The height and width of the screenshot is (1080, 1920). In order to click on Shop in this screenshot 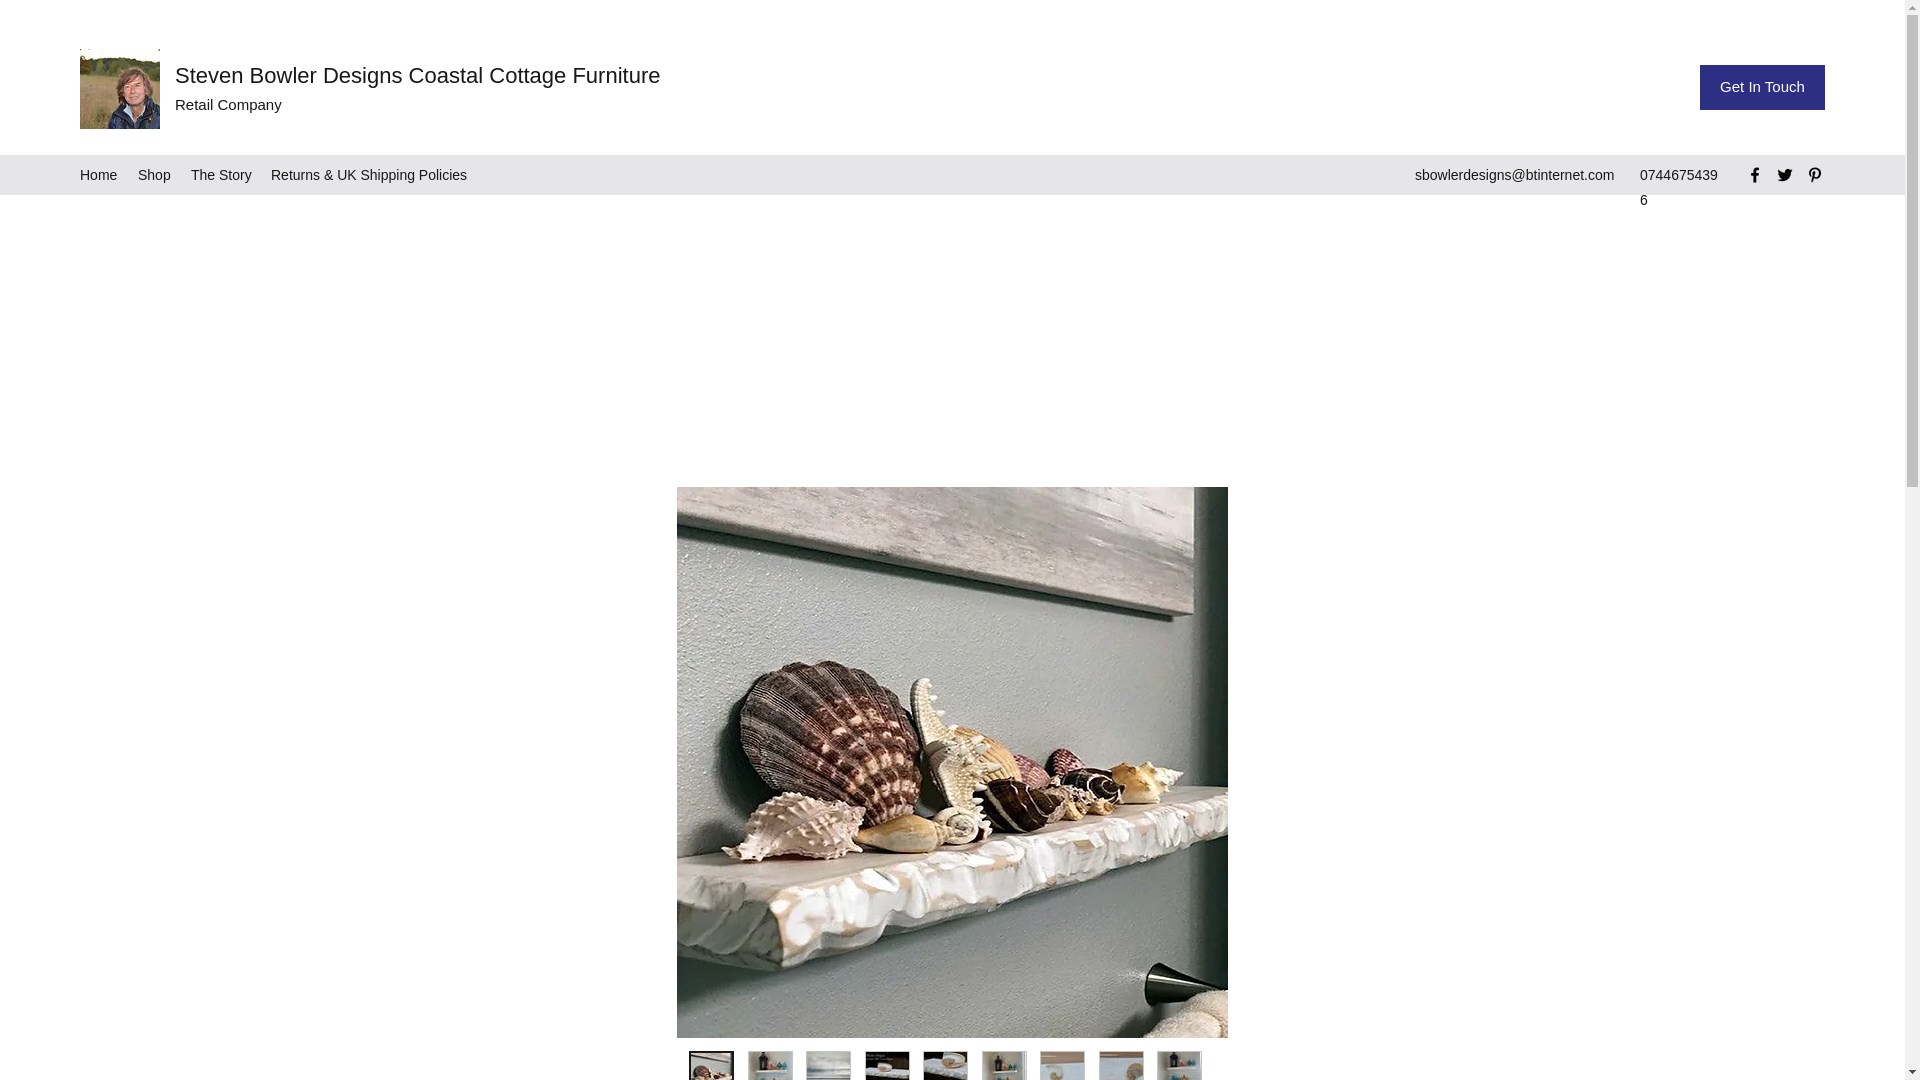, I will do `click(154, 174)`.